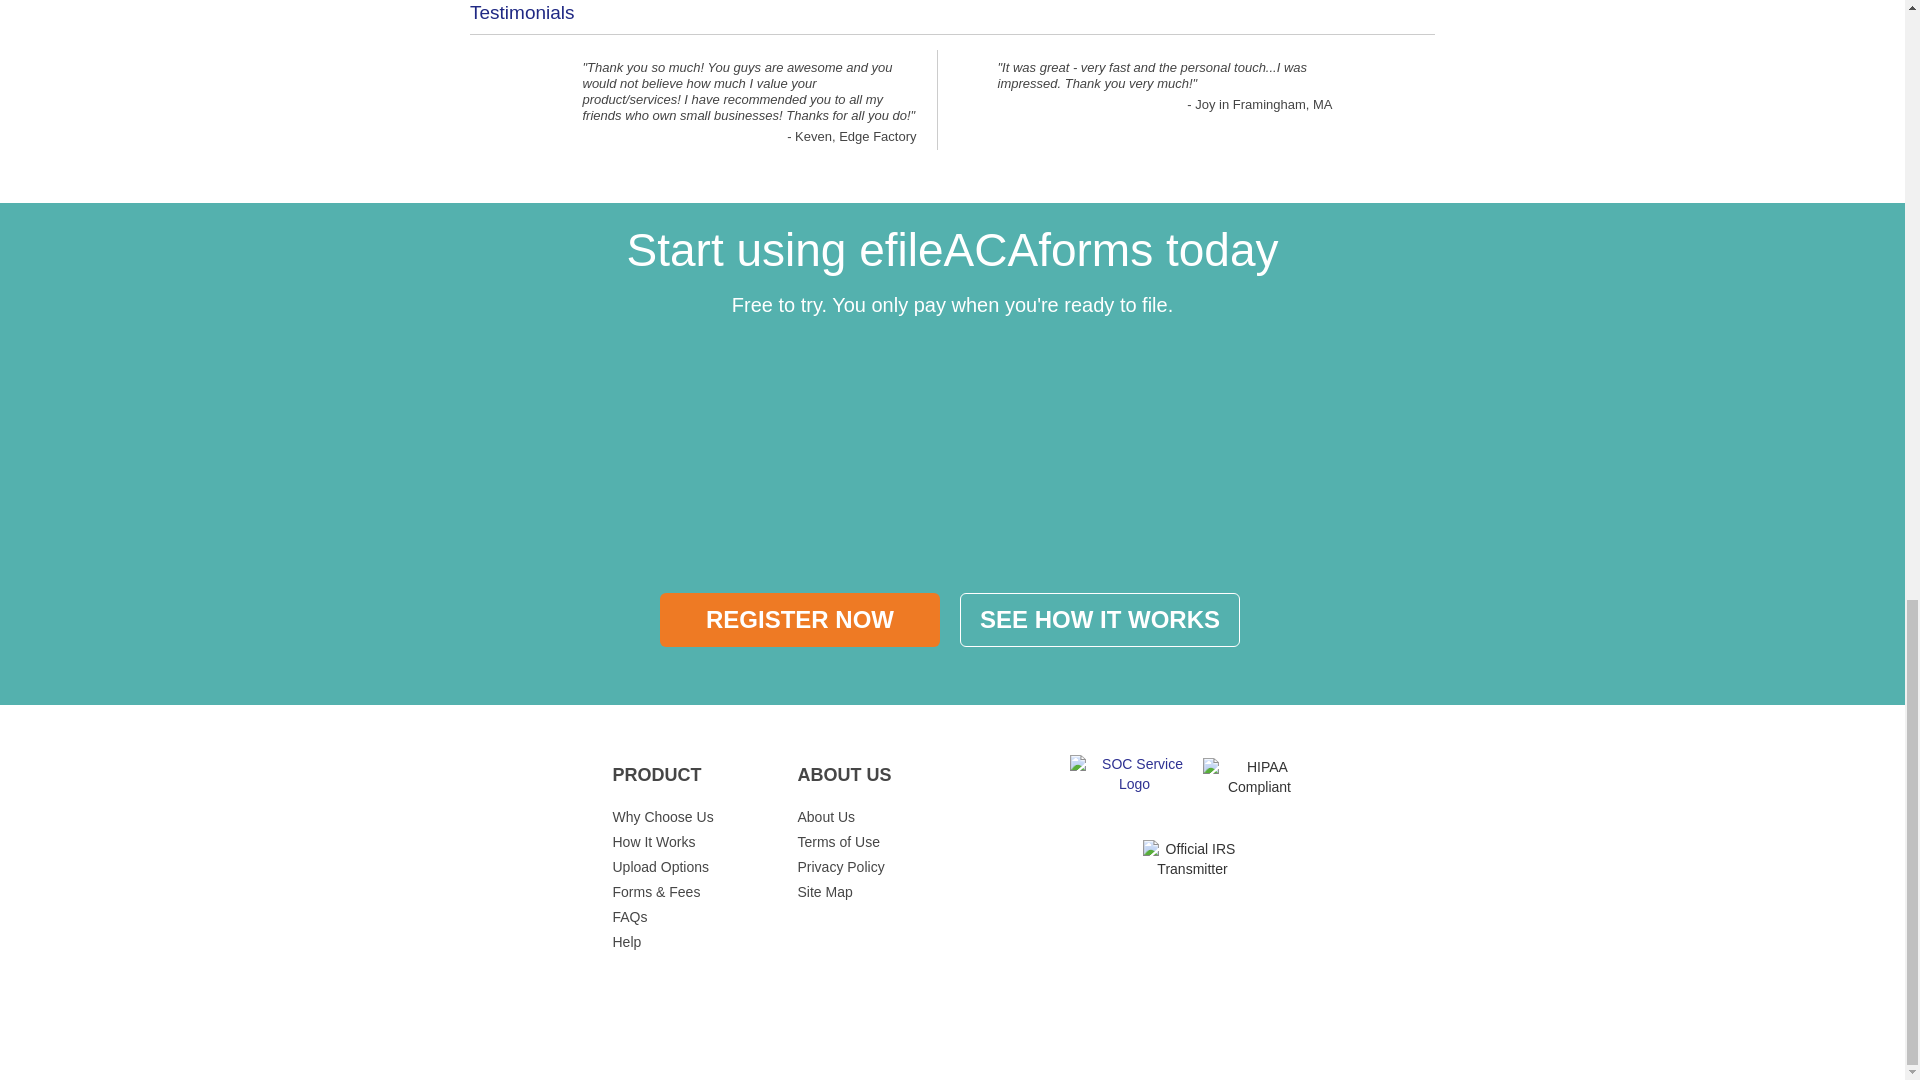 This screenshot has width=1920, height=1080. I want to click on Help, so click(626, 942).